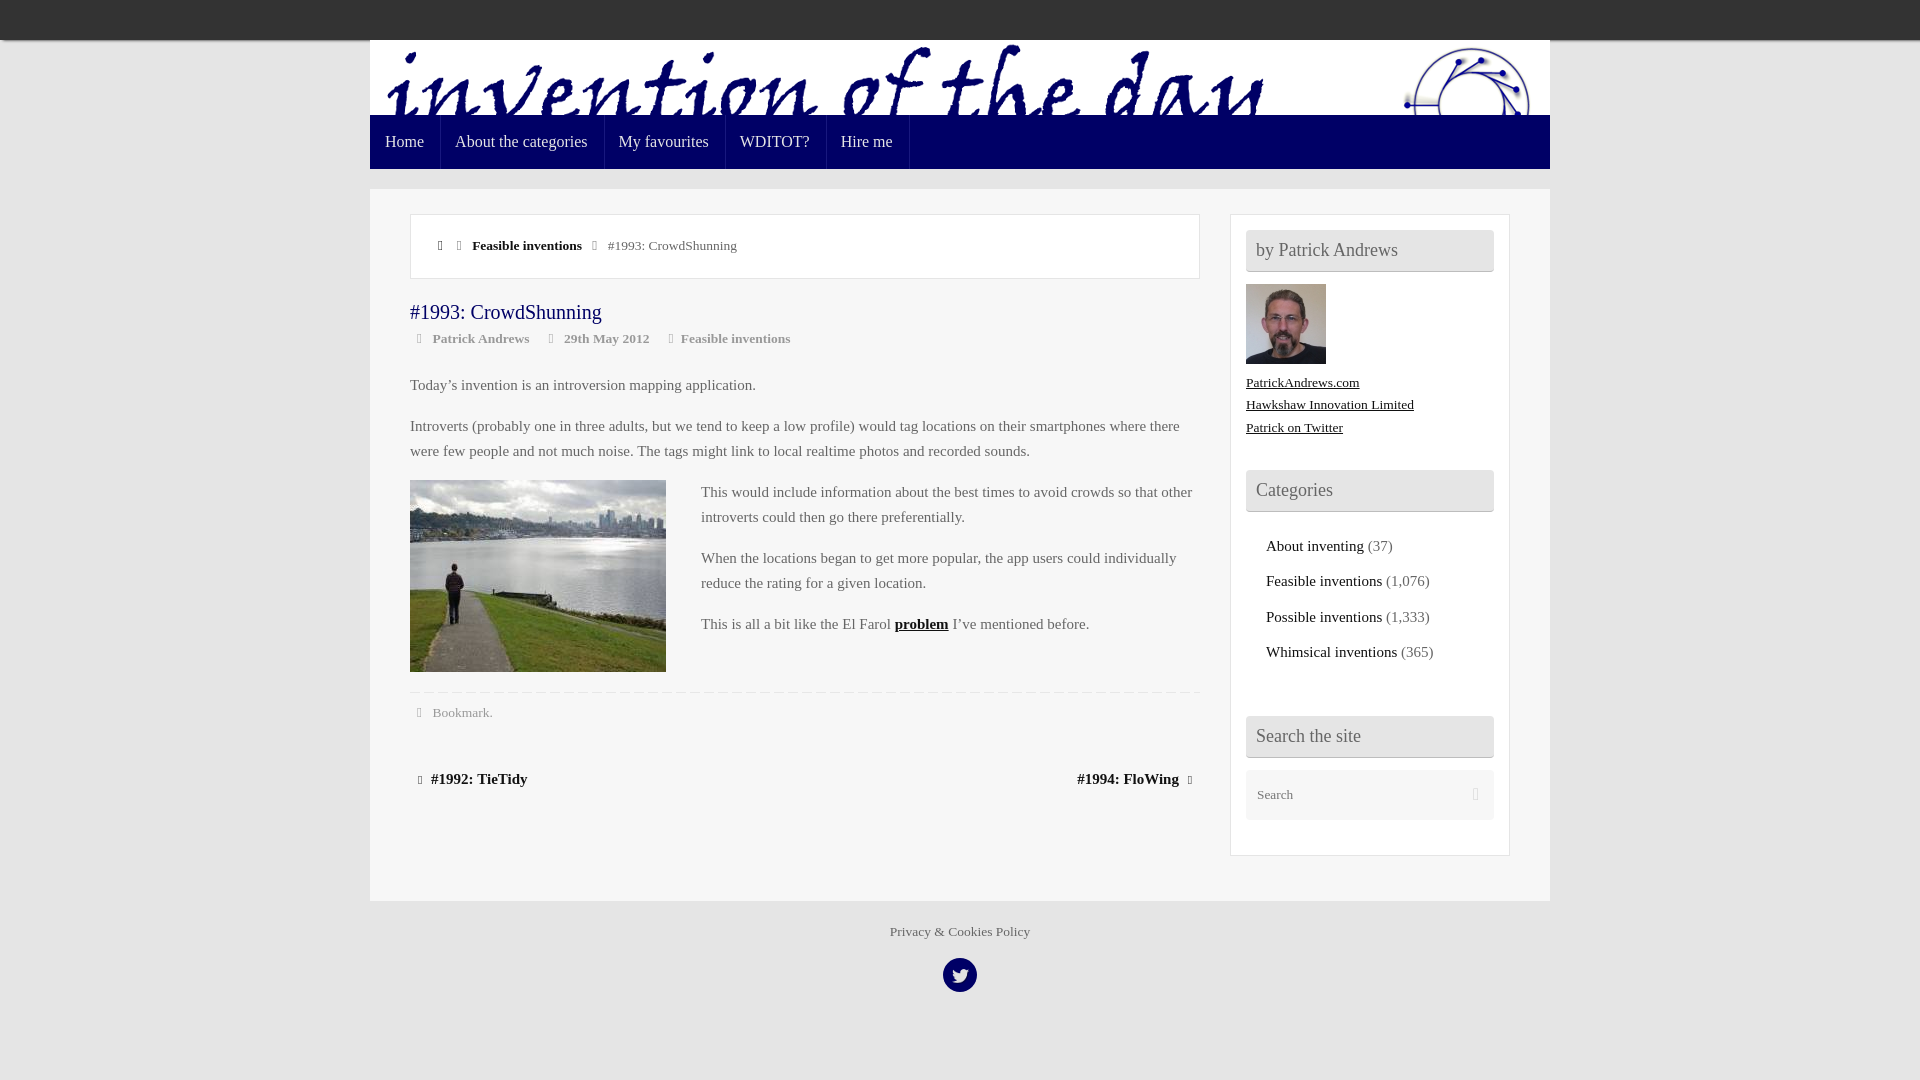 The width and height of the screenshot is (1920, 1080). What do you see at coordinates (1324, 580) in the screenshot?
I see `Feasible inventions` at bounding box center [1324, 580].